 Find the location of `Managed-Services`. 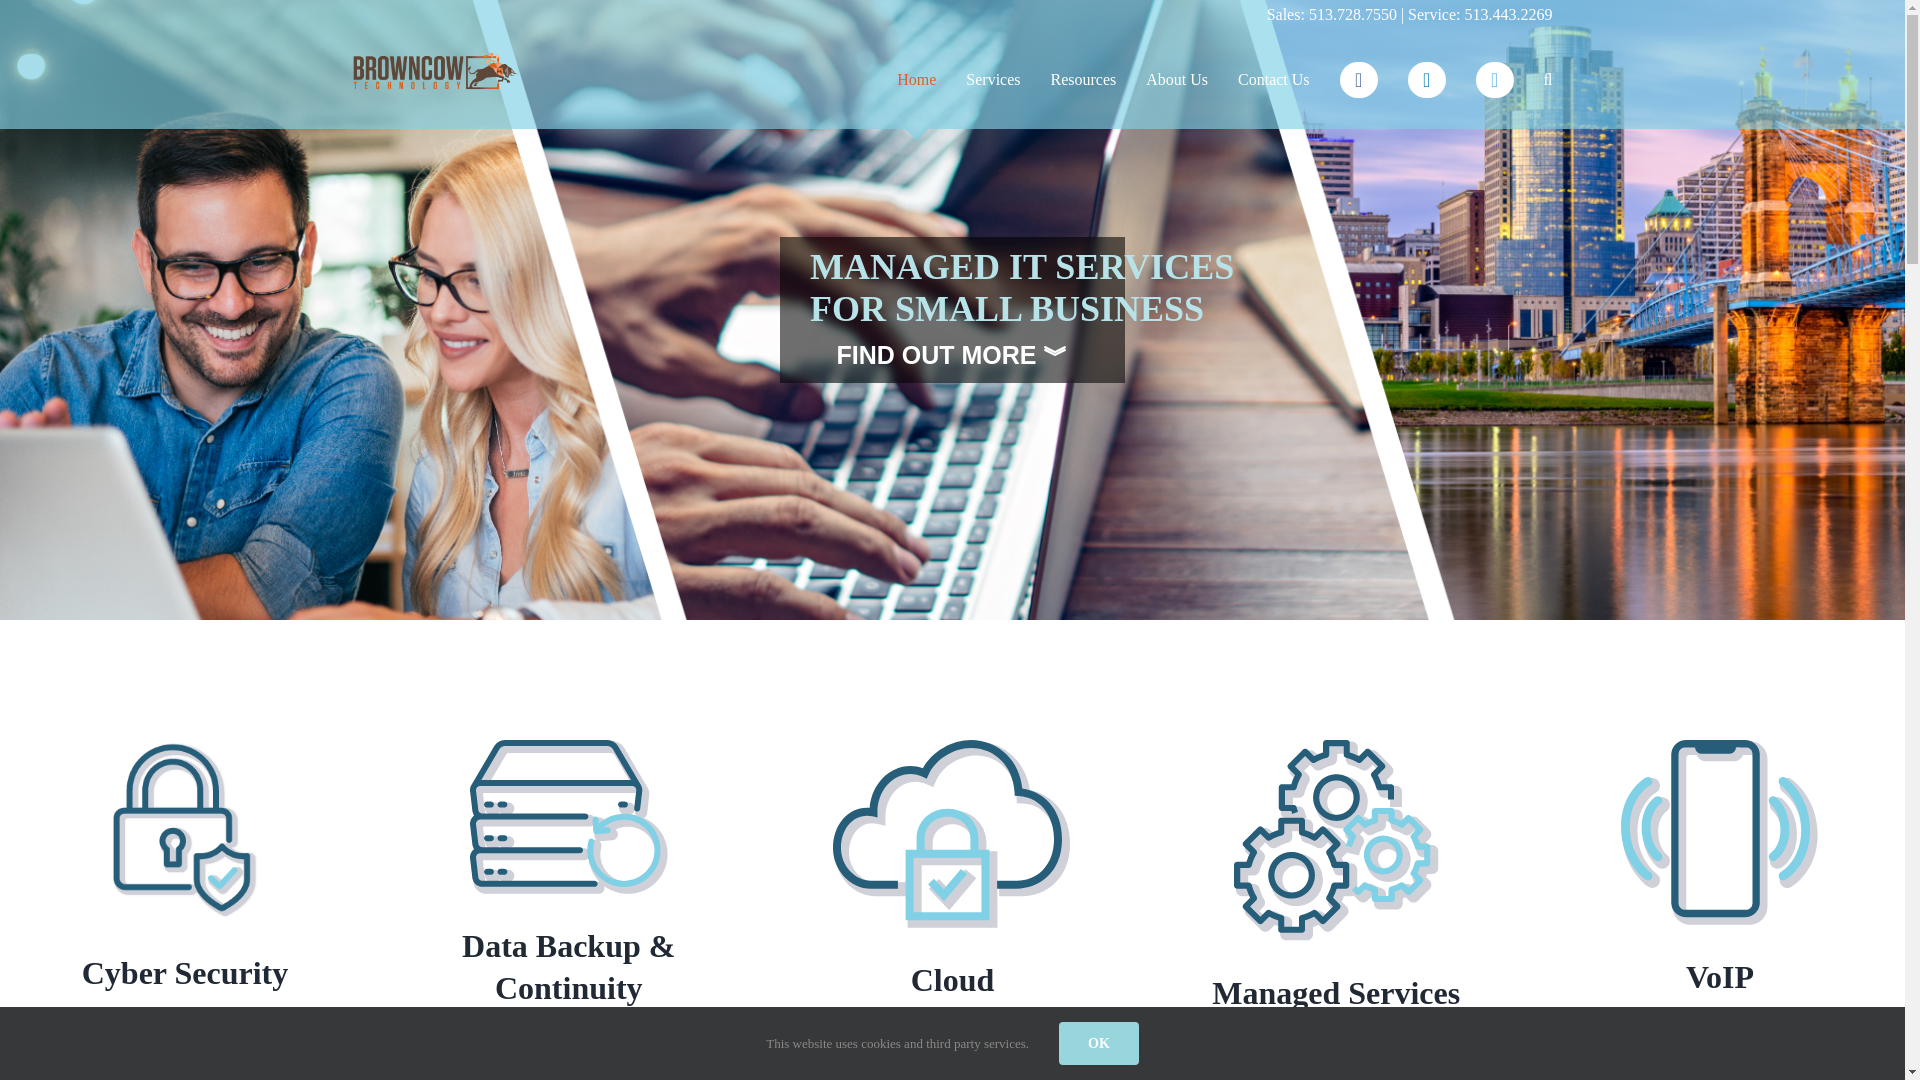

Managed-Services is located at coordinates (1336, 840).